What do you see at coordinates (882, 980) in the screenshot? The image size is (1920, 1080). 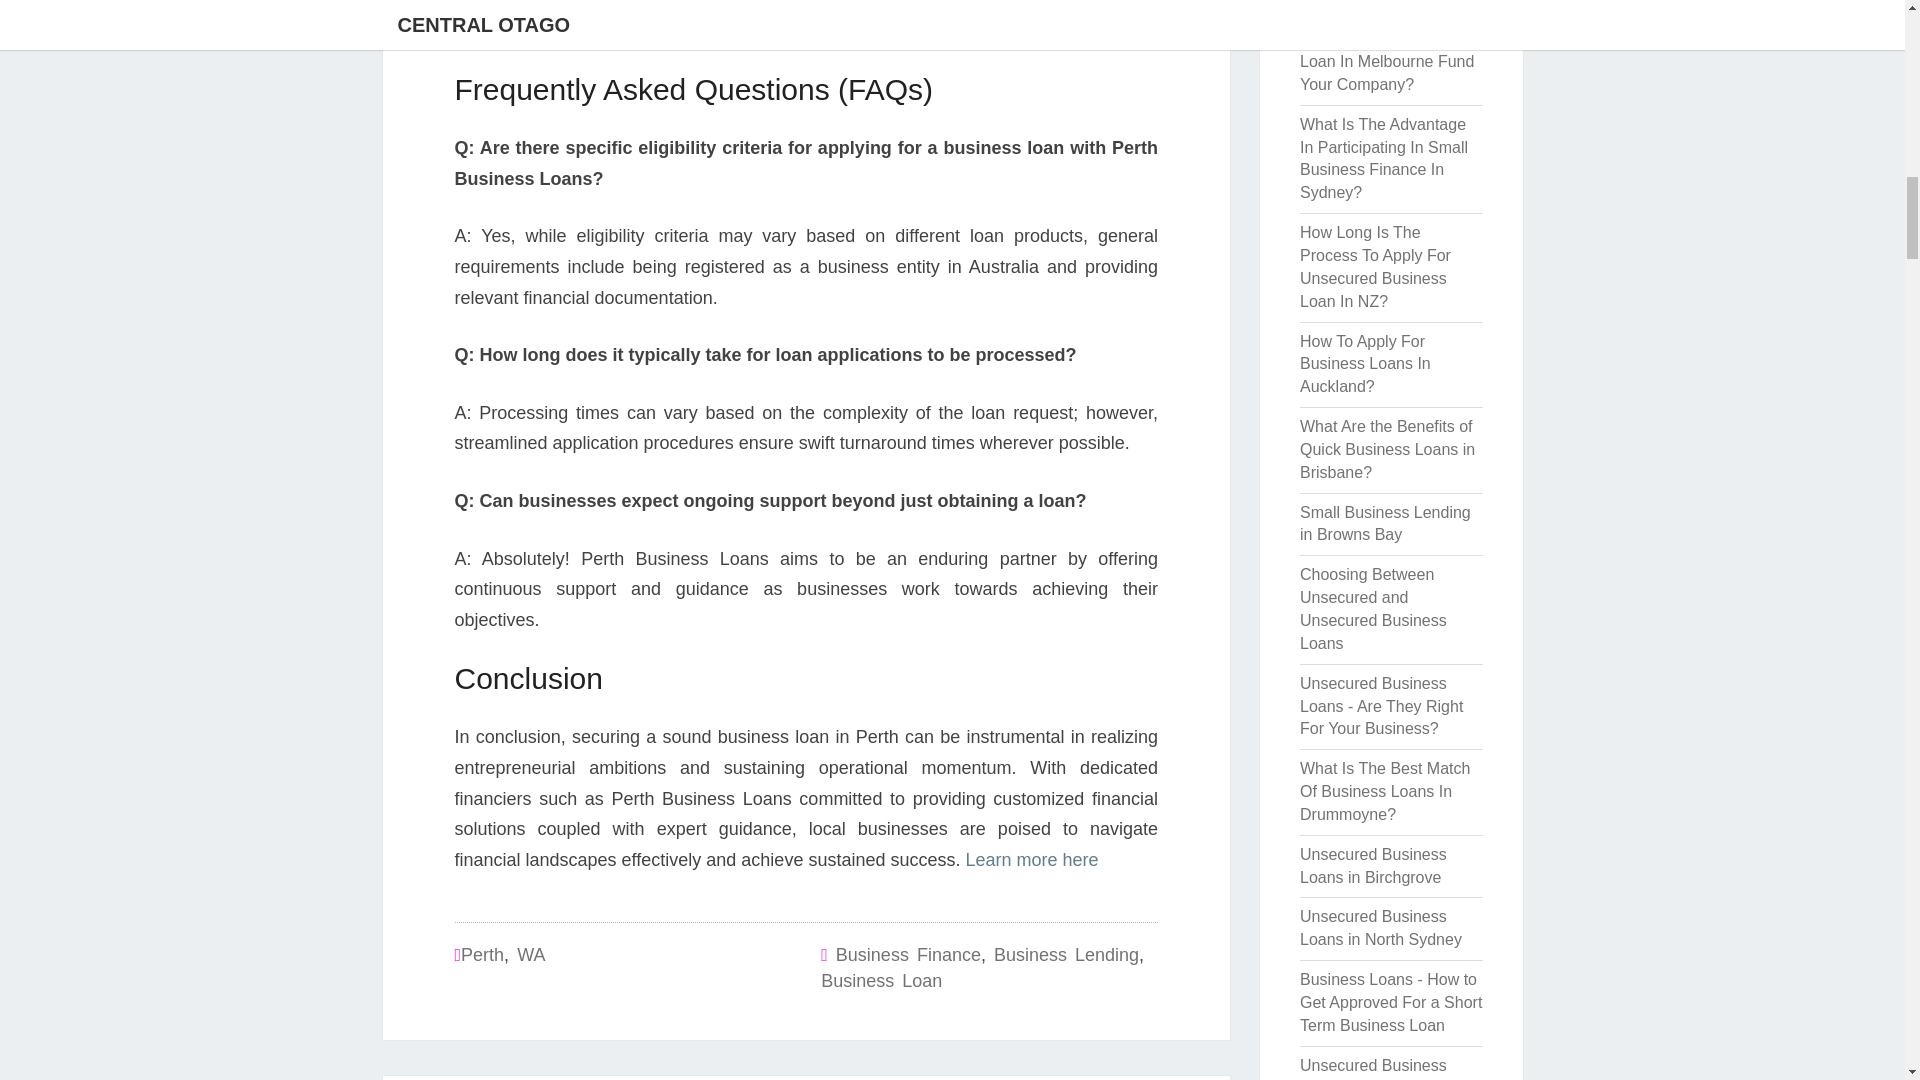 I see `Business Loan` at bounding box center [882, 980].